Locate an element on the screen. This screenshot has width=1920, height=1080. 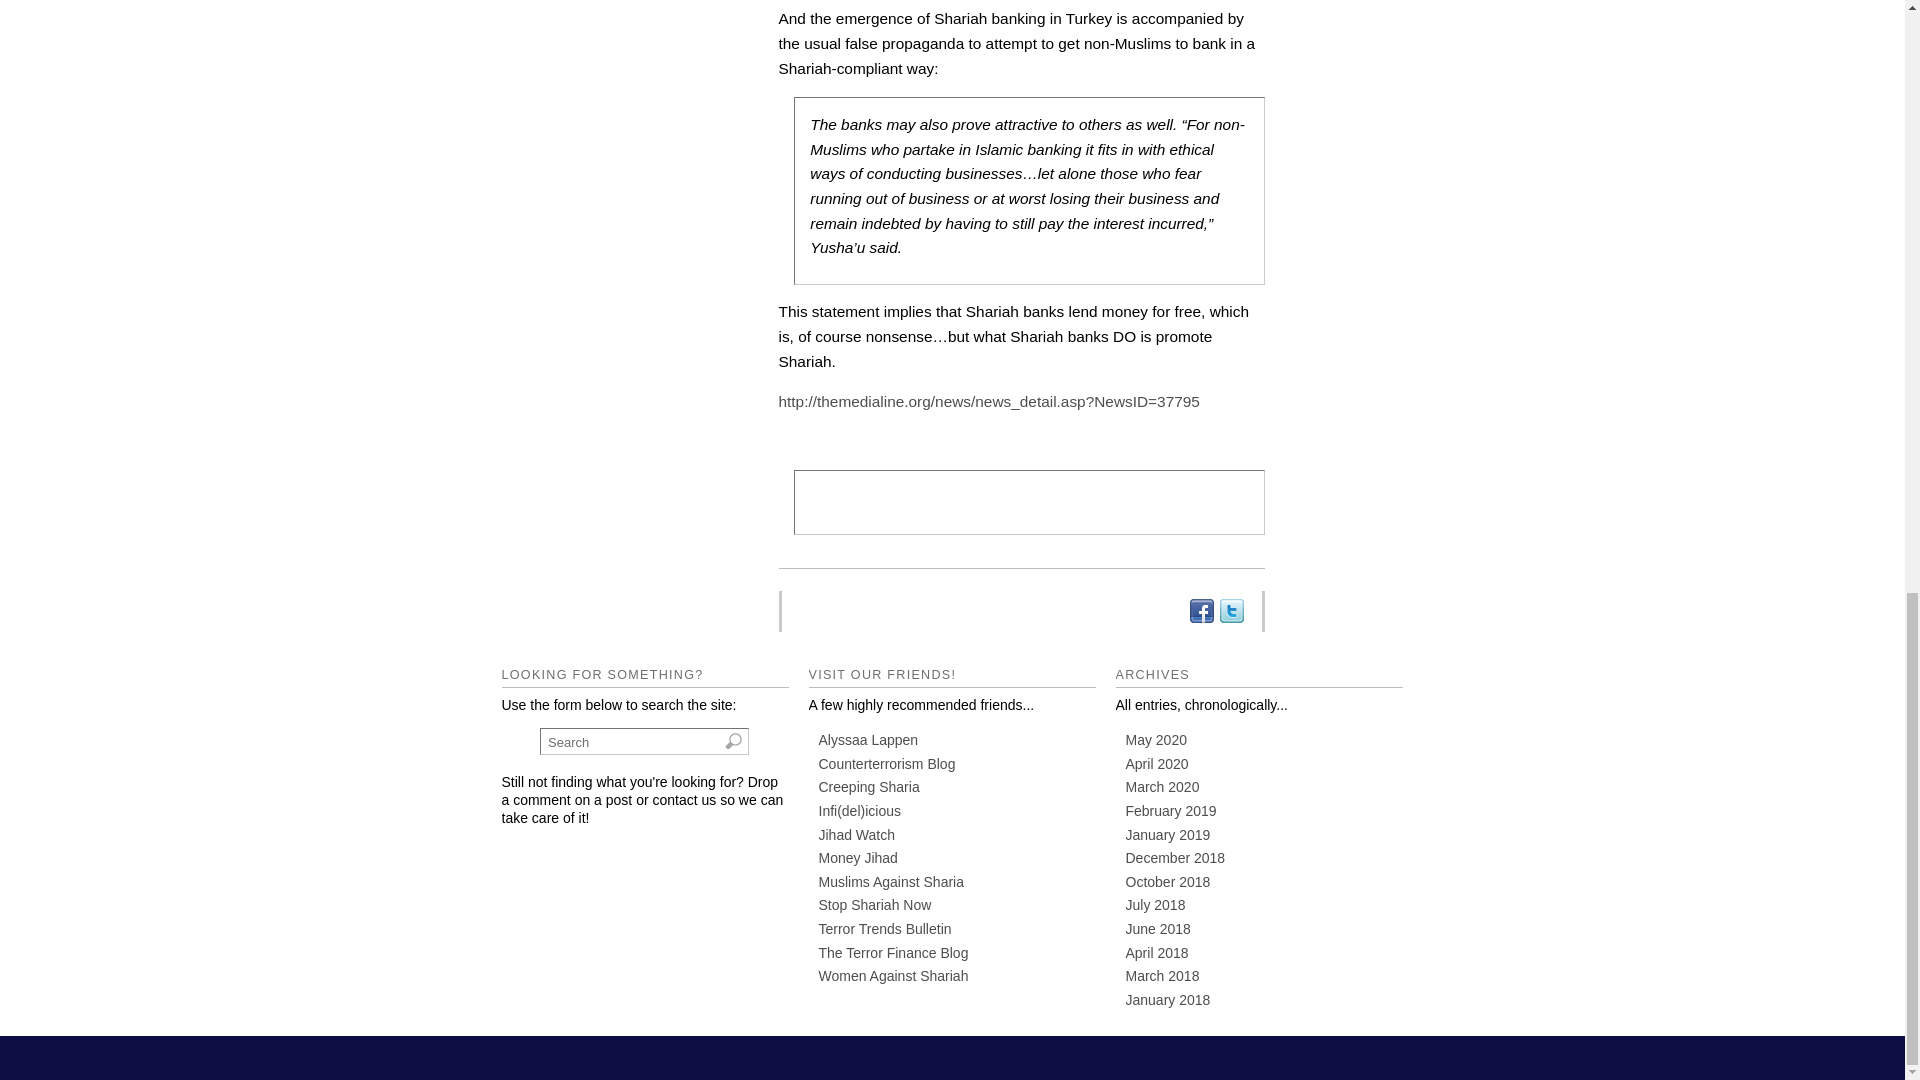
Creeping Sharia is located at coordinates (868, 786).